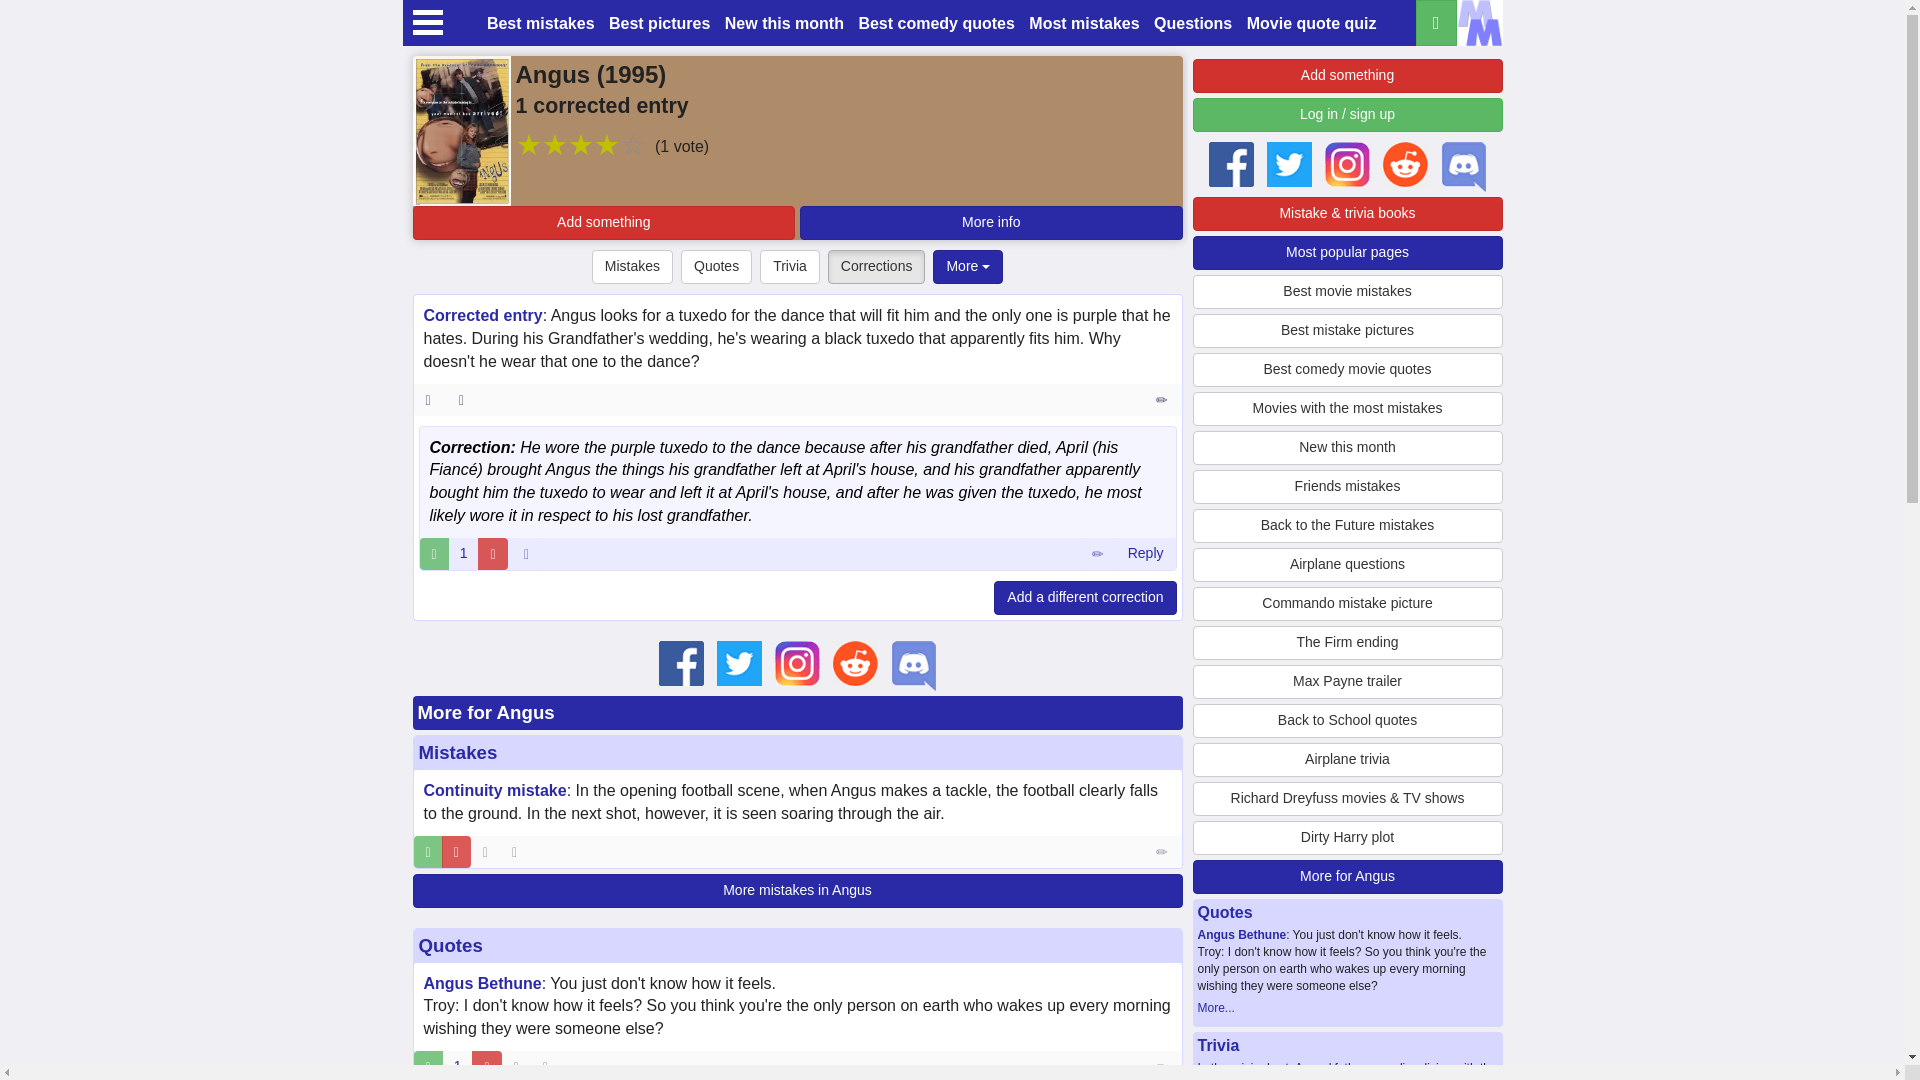  What do you see at coordinates (428, 852) in the screenshot?
I see `I like this` at bounding box center [428, 852].